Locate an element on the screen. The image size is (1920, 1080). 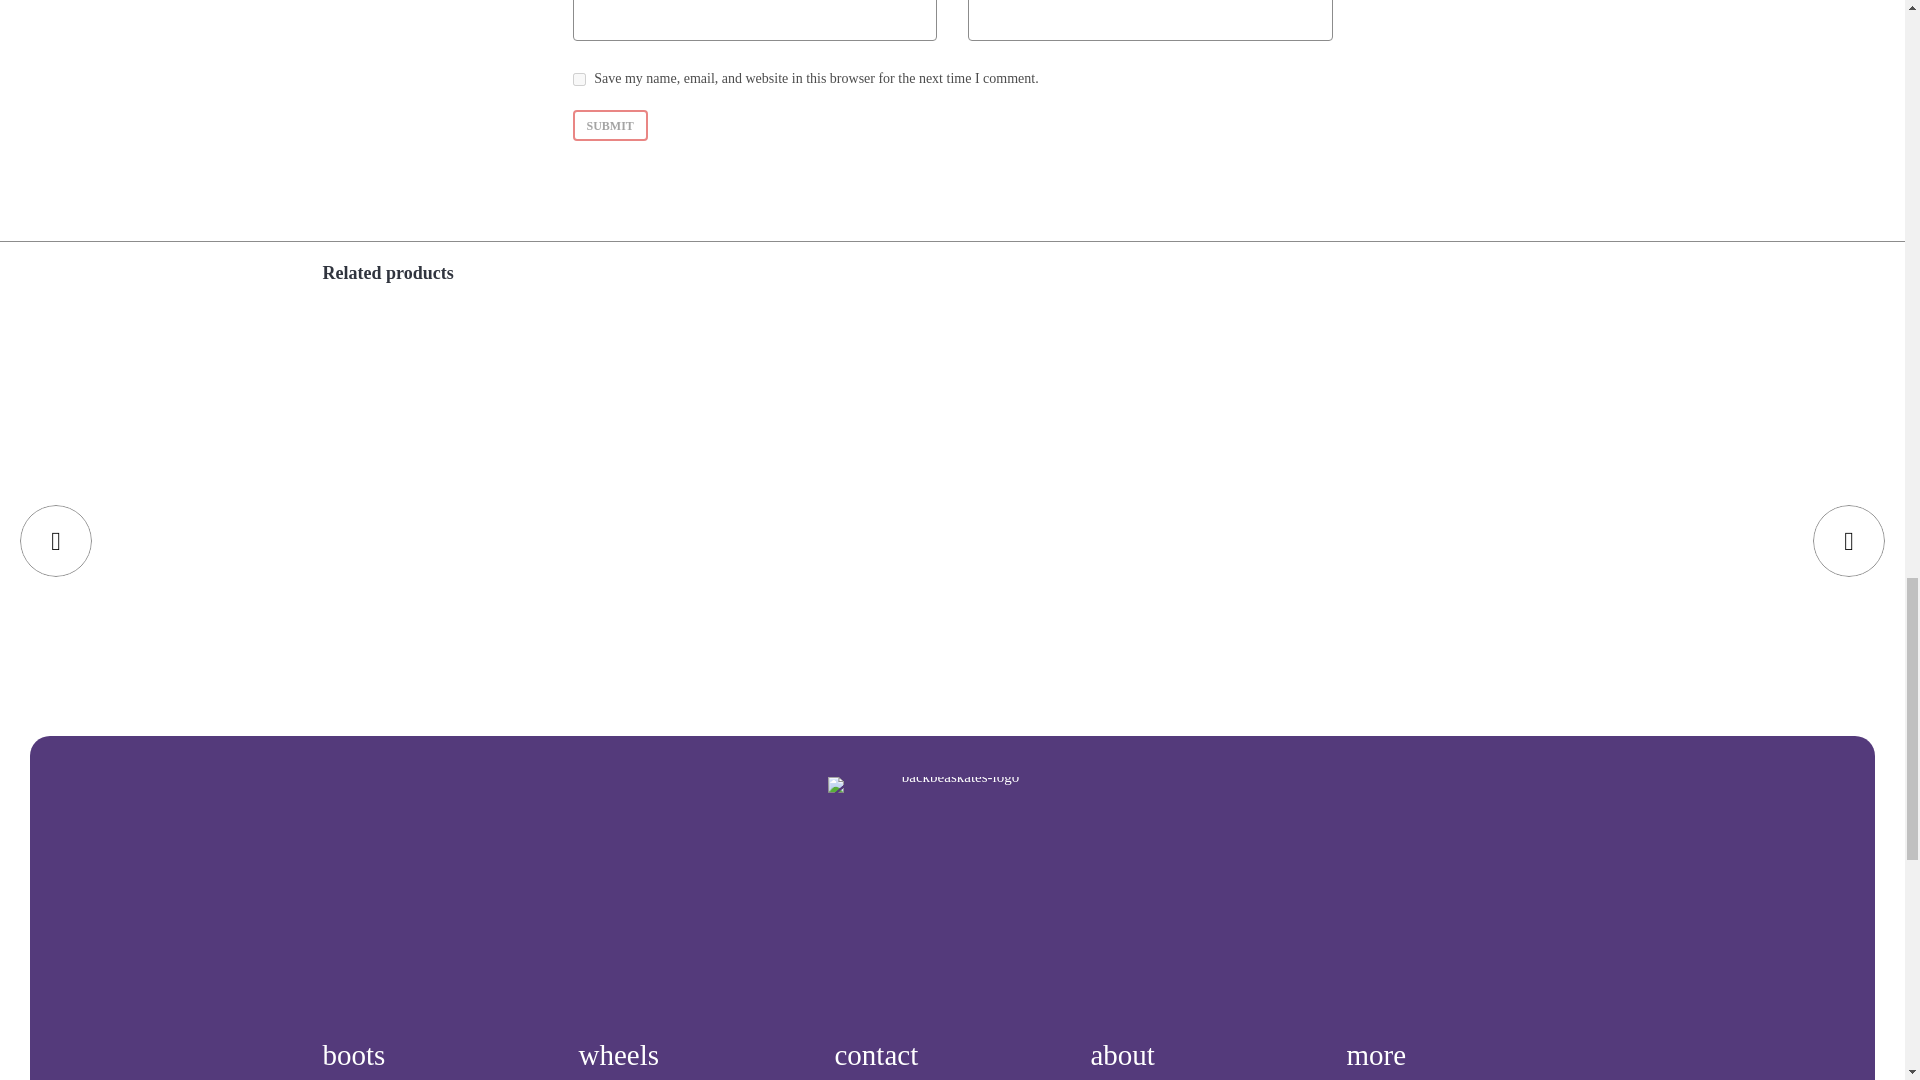
Submit is located at coordinates (610, 126).